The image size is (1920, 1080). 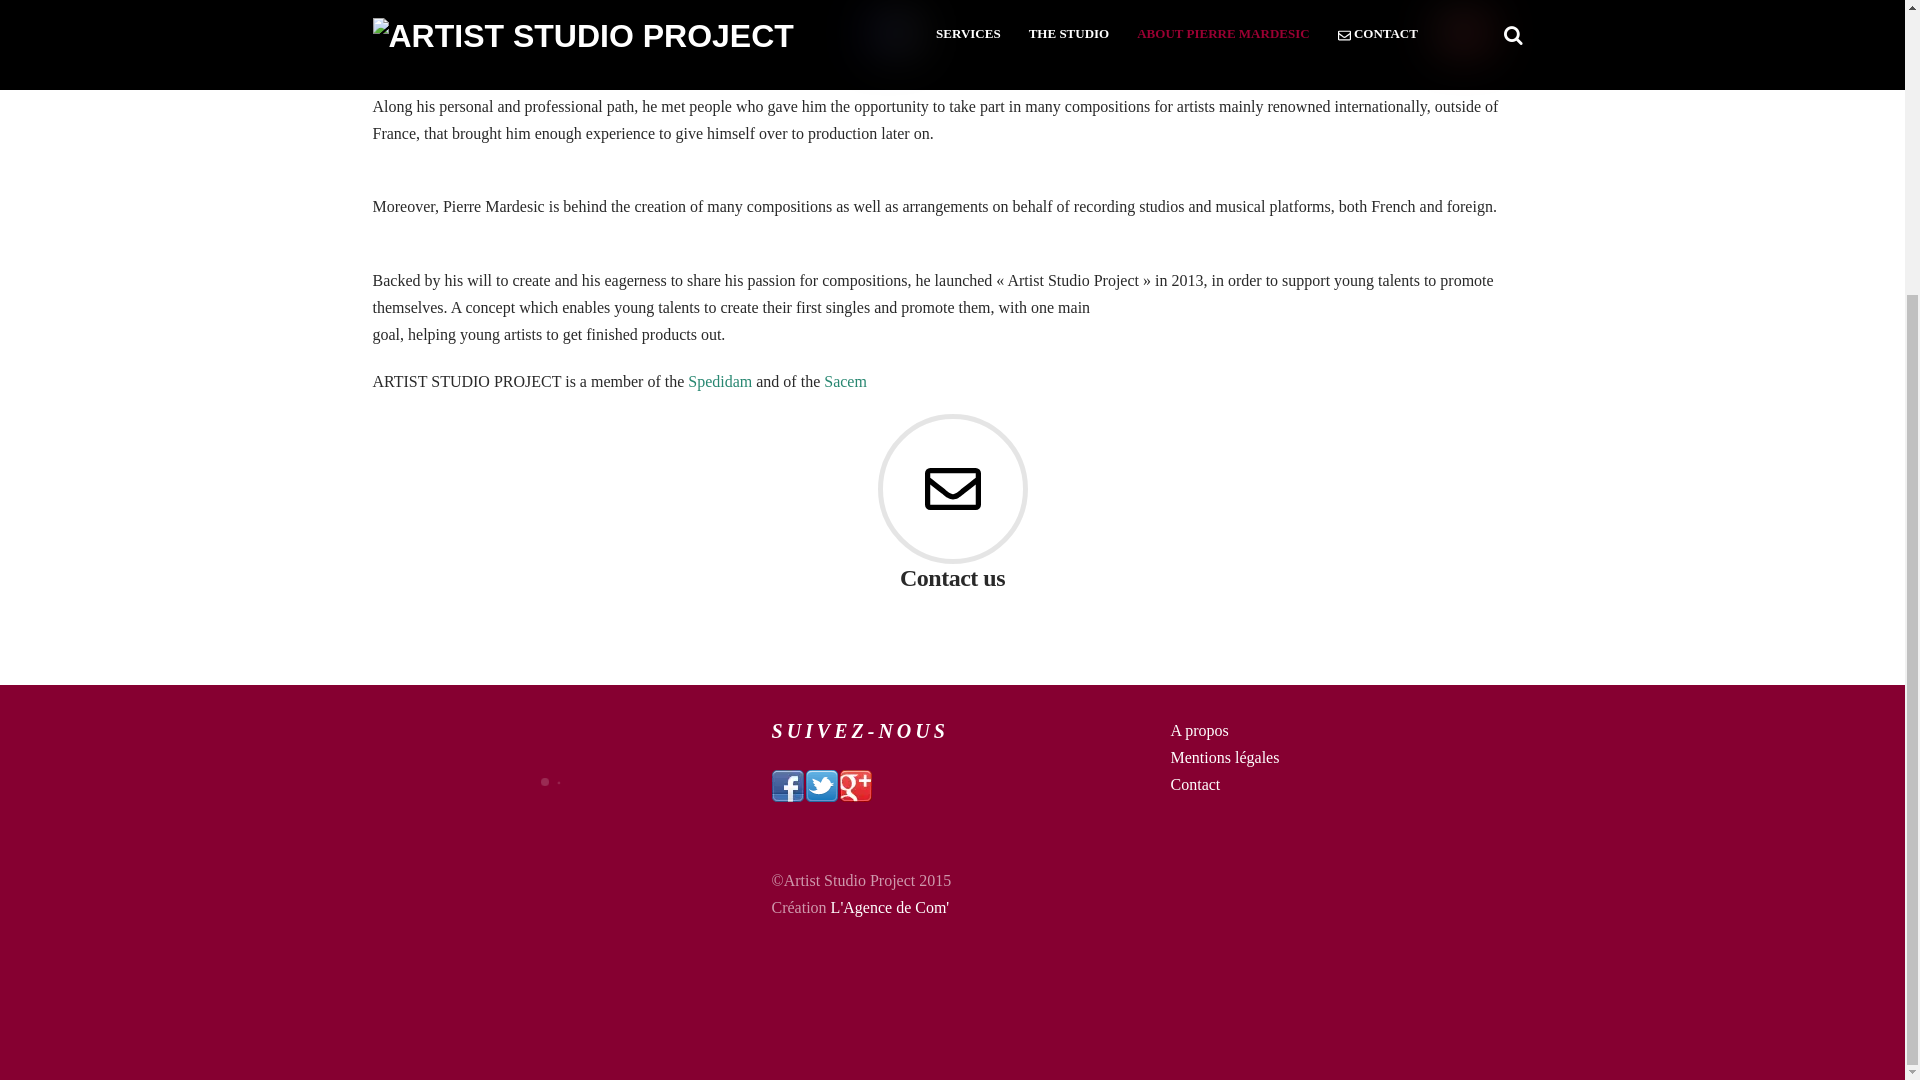 What do you see at coordinates (1196, 784) in the screenshot?
I see `Contact` at bounding box center [1196, 784].